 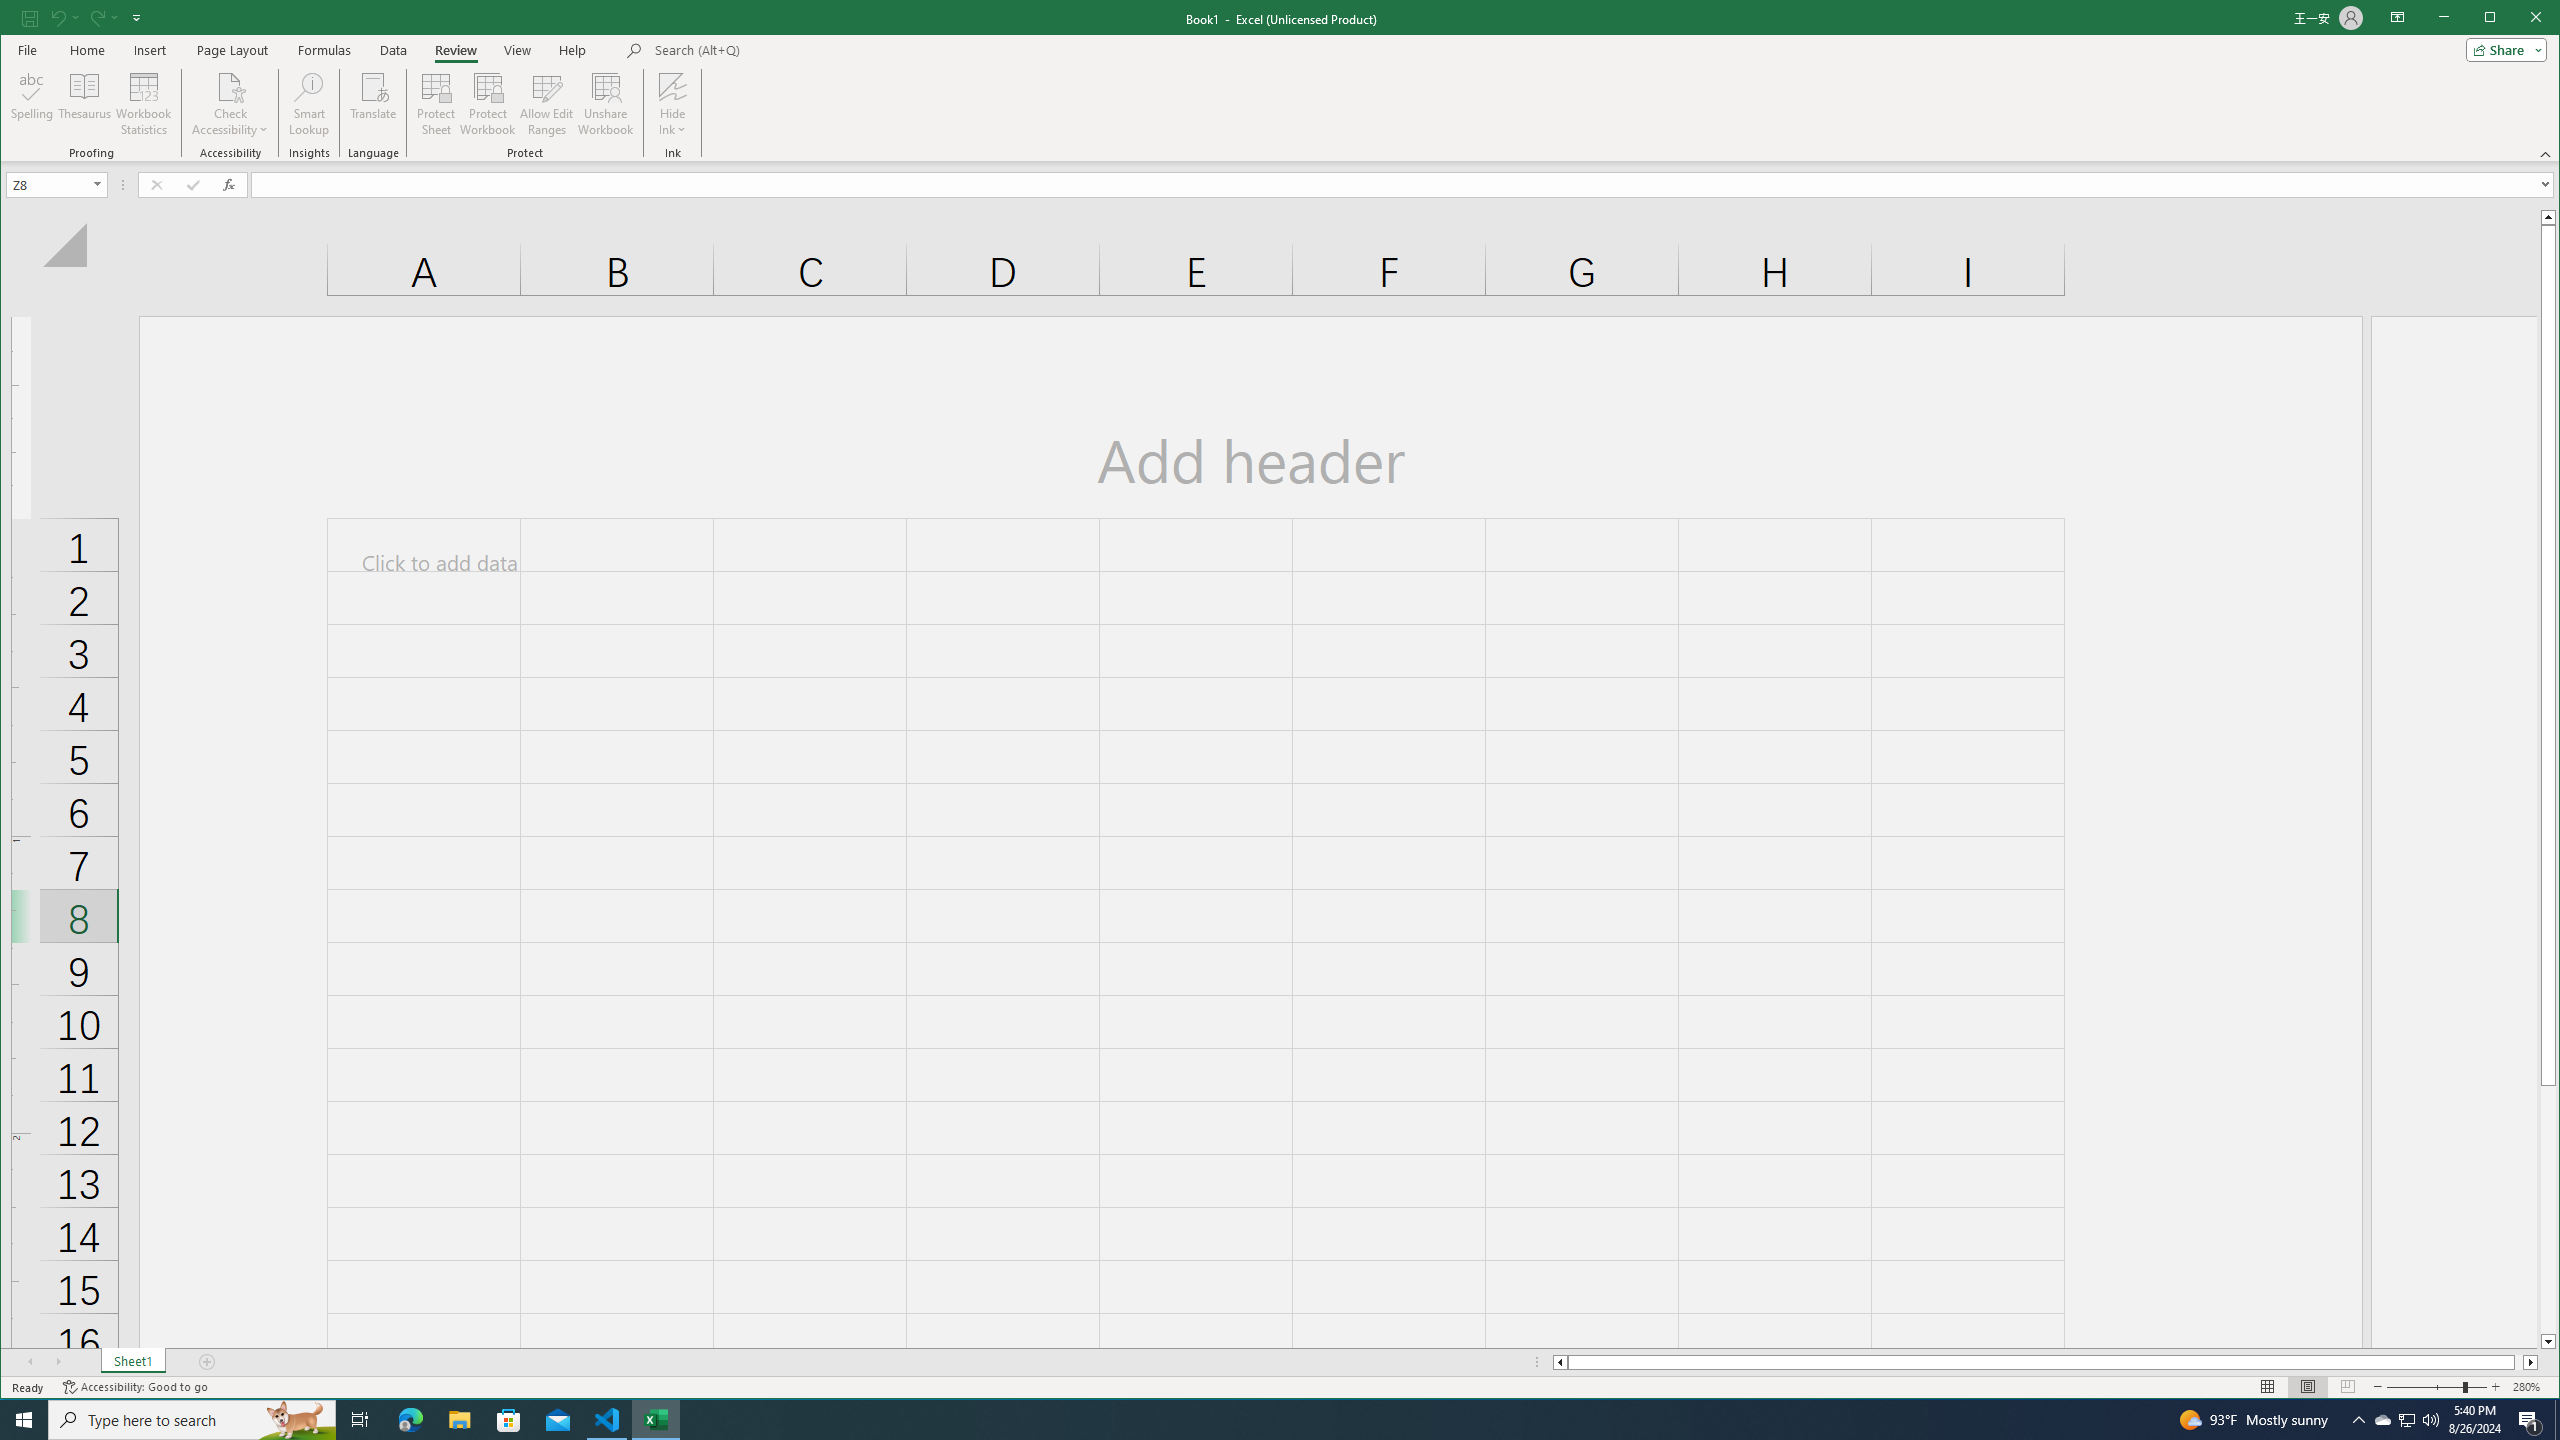 What do you see at coordinates (2547, 154) in the screenshot?
I see `Notification Chevron` at bounding box center [2547, 154].